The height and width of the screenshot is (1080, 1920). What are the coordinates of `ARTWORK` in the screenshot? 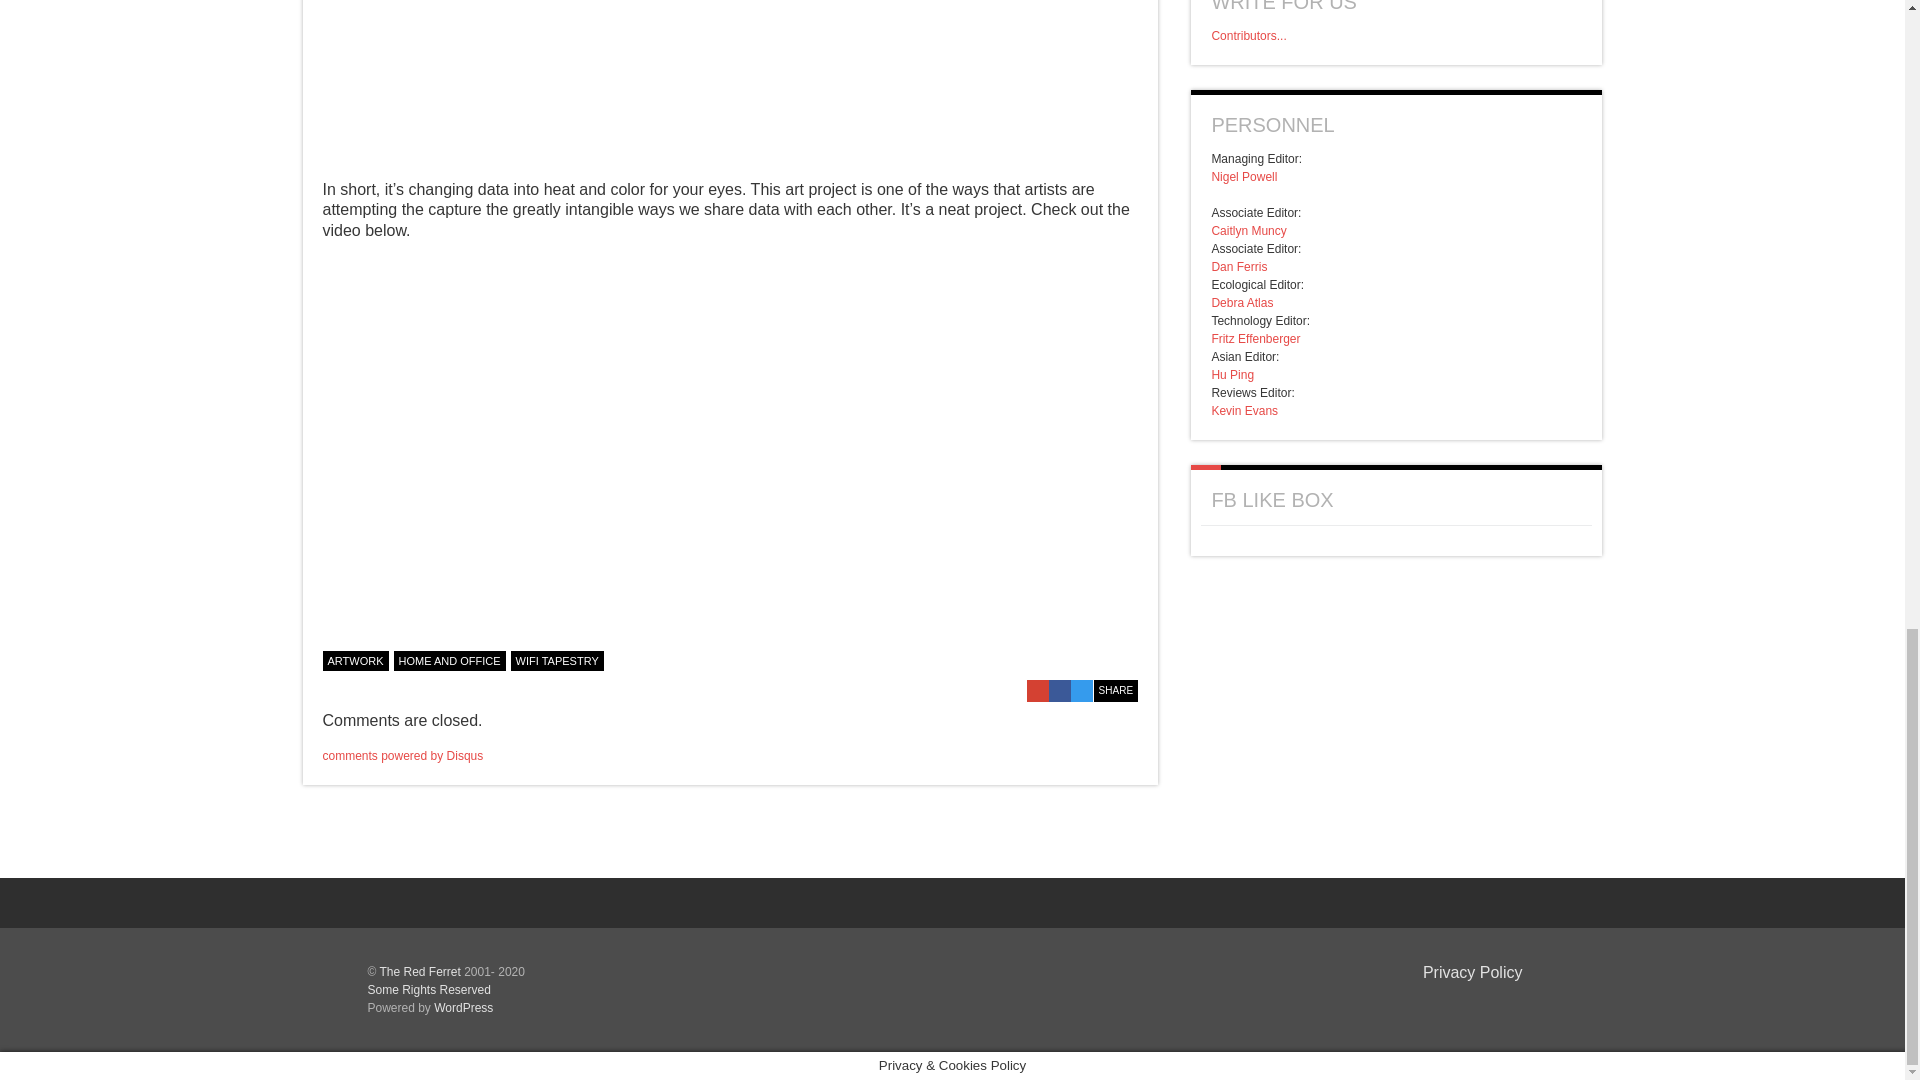 It's located at (354, 660).